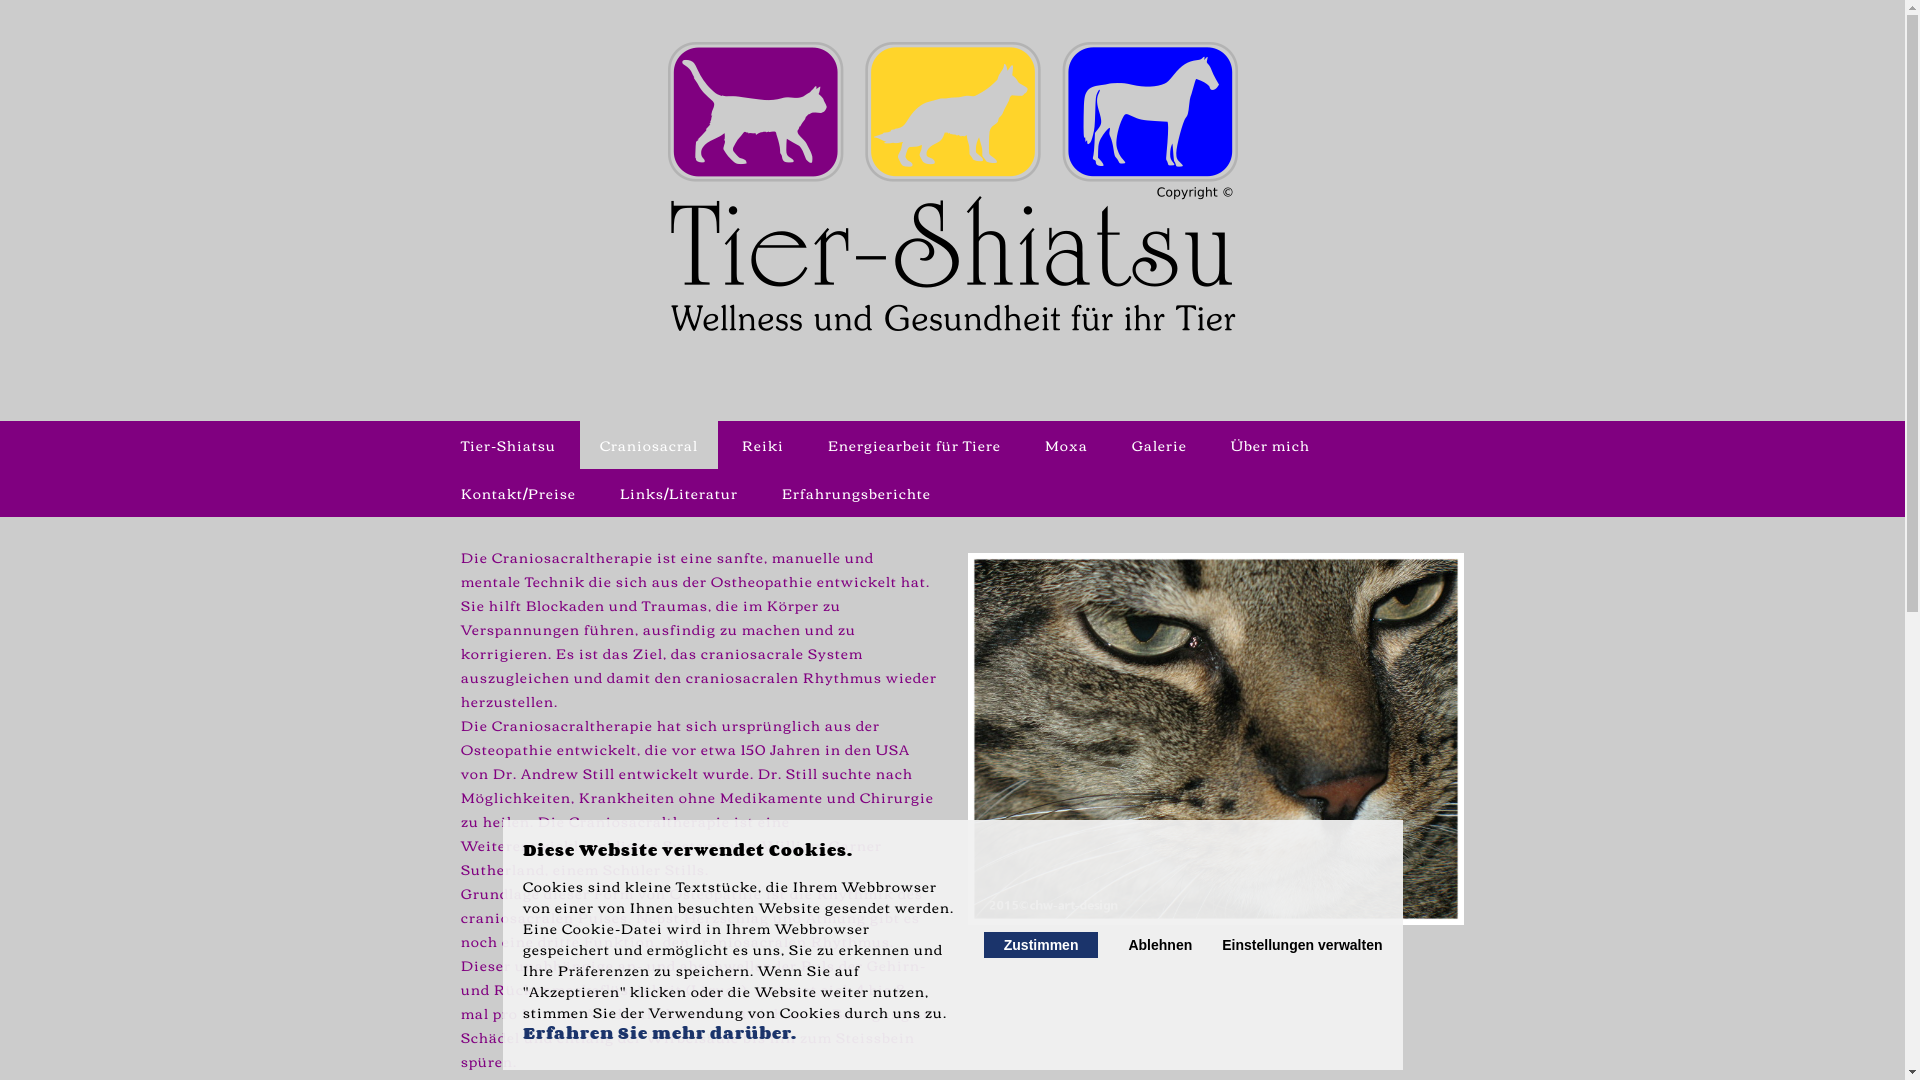  What do you see at coordinates (518, 493) in the screenshot?
I see `Kontakt/Preise` at bounding box center [518, 493].